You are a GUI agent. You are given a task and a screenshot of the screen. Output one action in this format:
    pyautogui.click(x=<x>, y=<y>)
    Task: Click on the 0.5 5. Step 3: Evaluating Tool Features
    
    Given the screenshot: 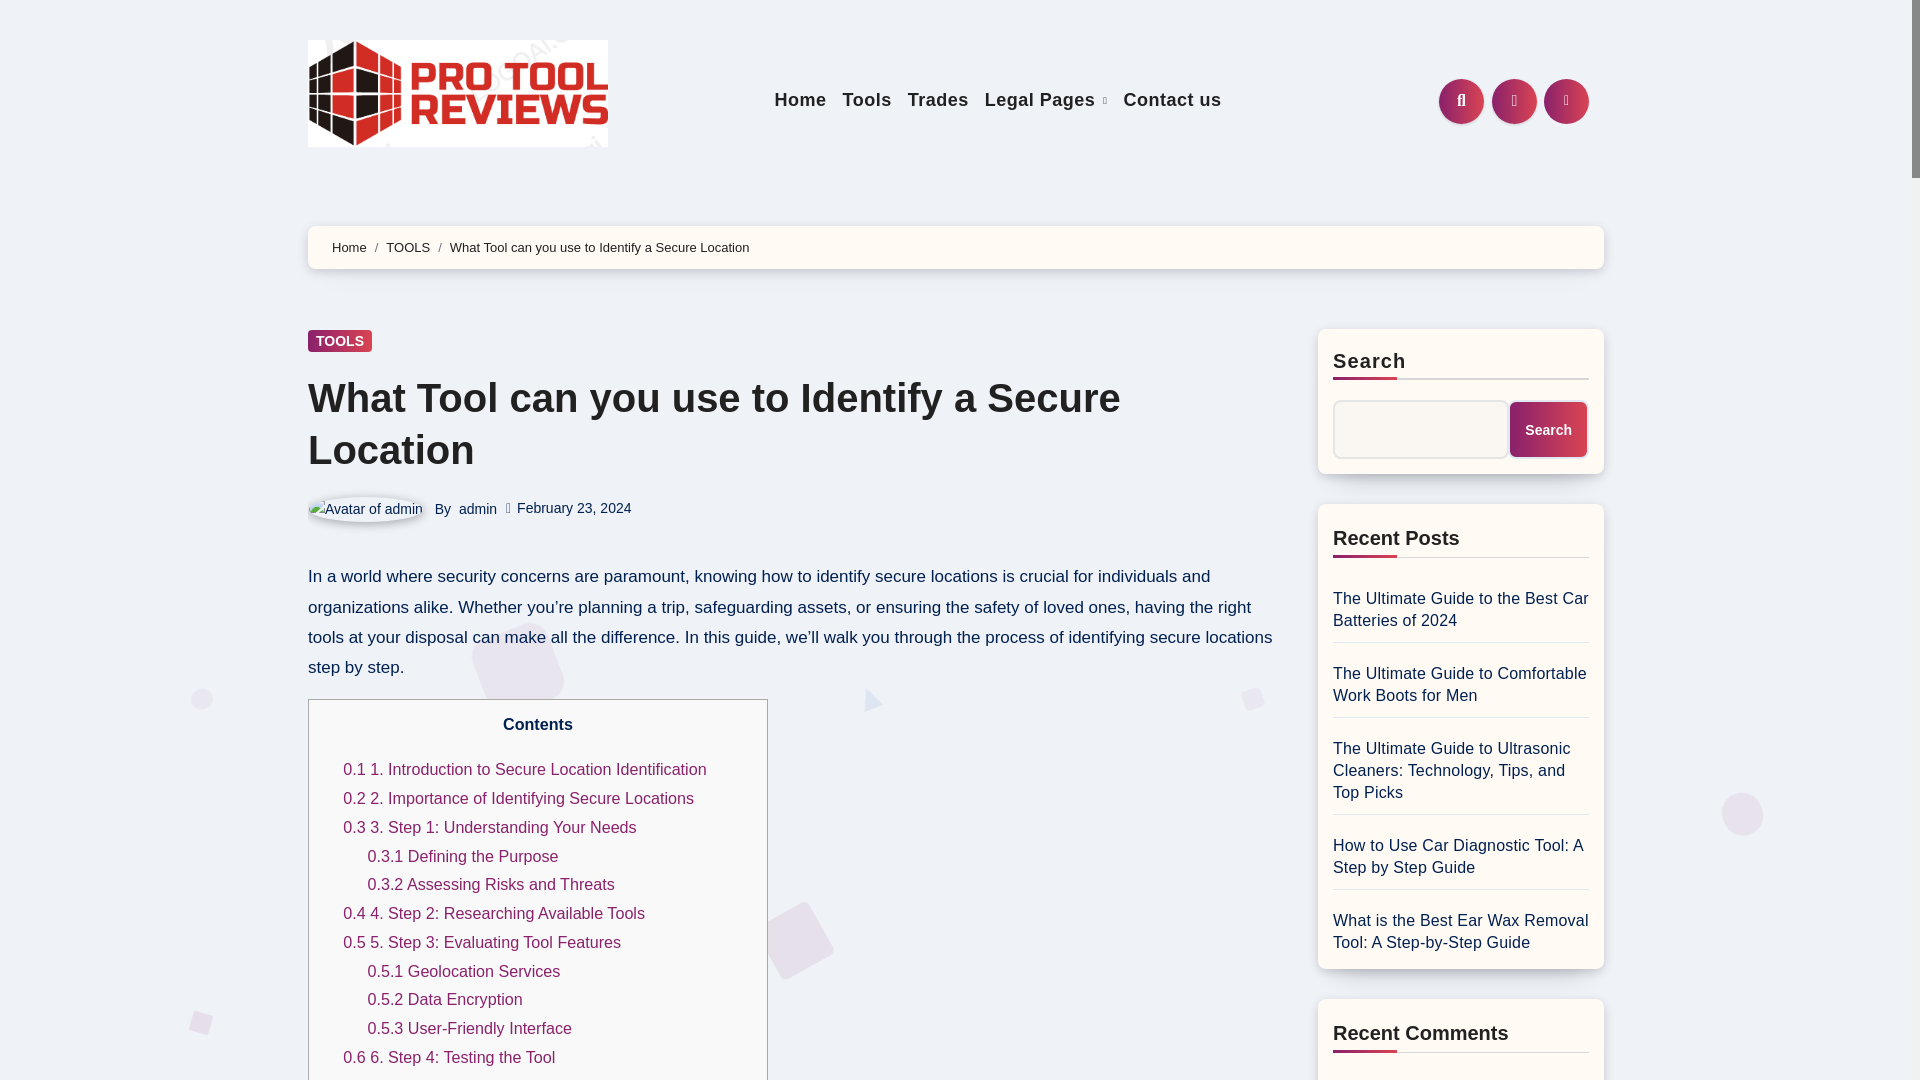 What is the action you would take?
    pyautogui.click(x=482, y=942)
    